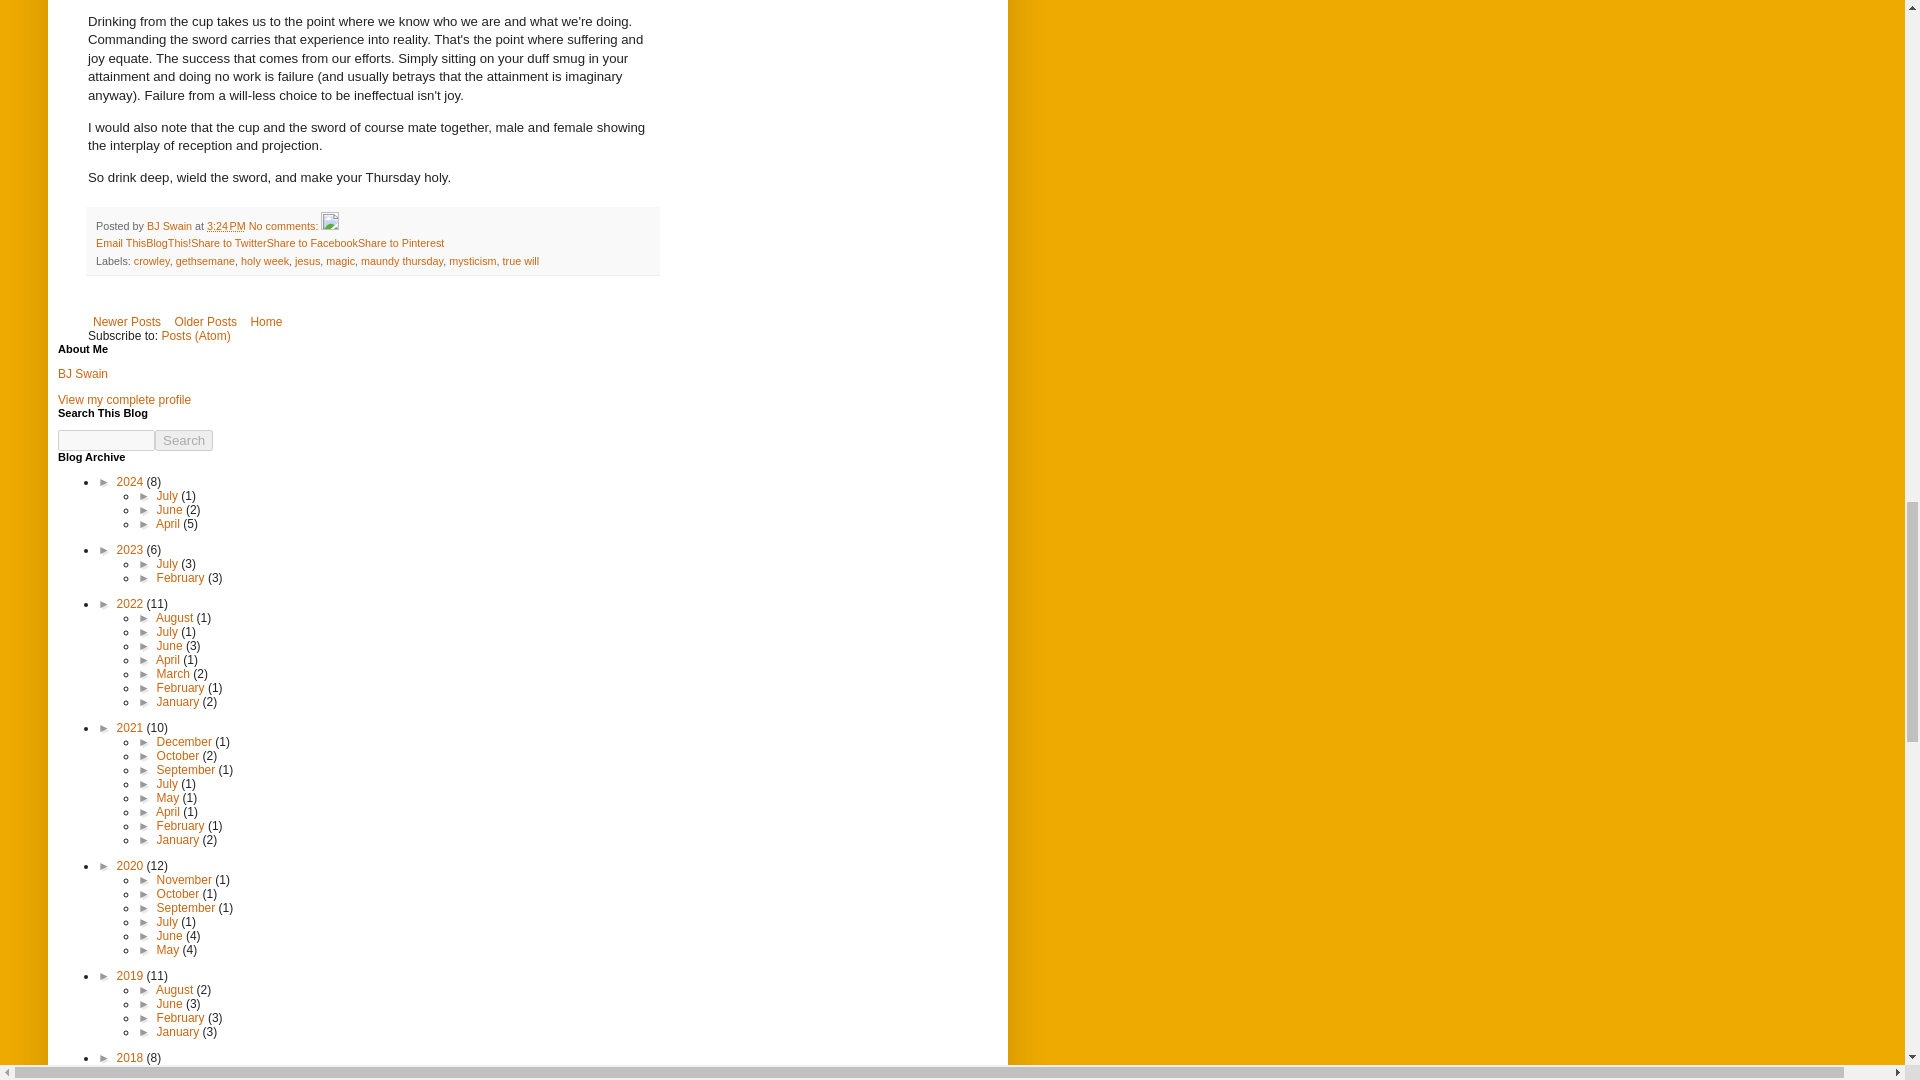 This screenshot has width=1920, height=1080. I want to click on Search, so click(184, 440).